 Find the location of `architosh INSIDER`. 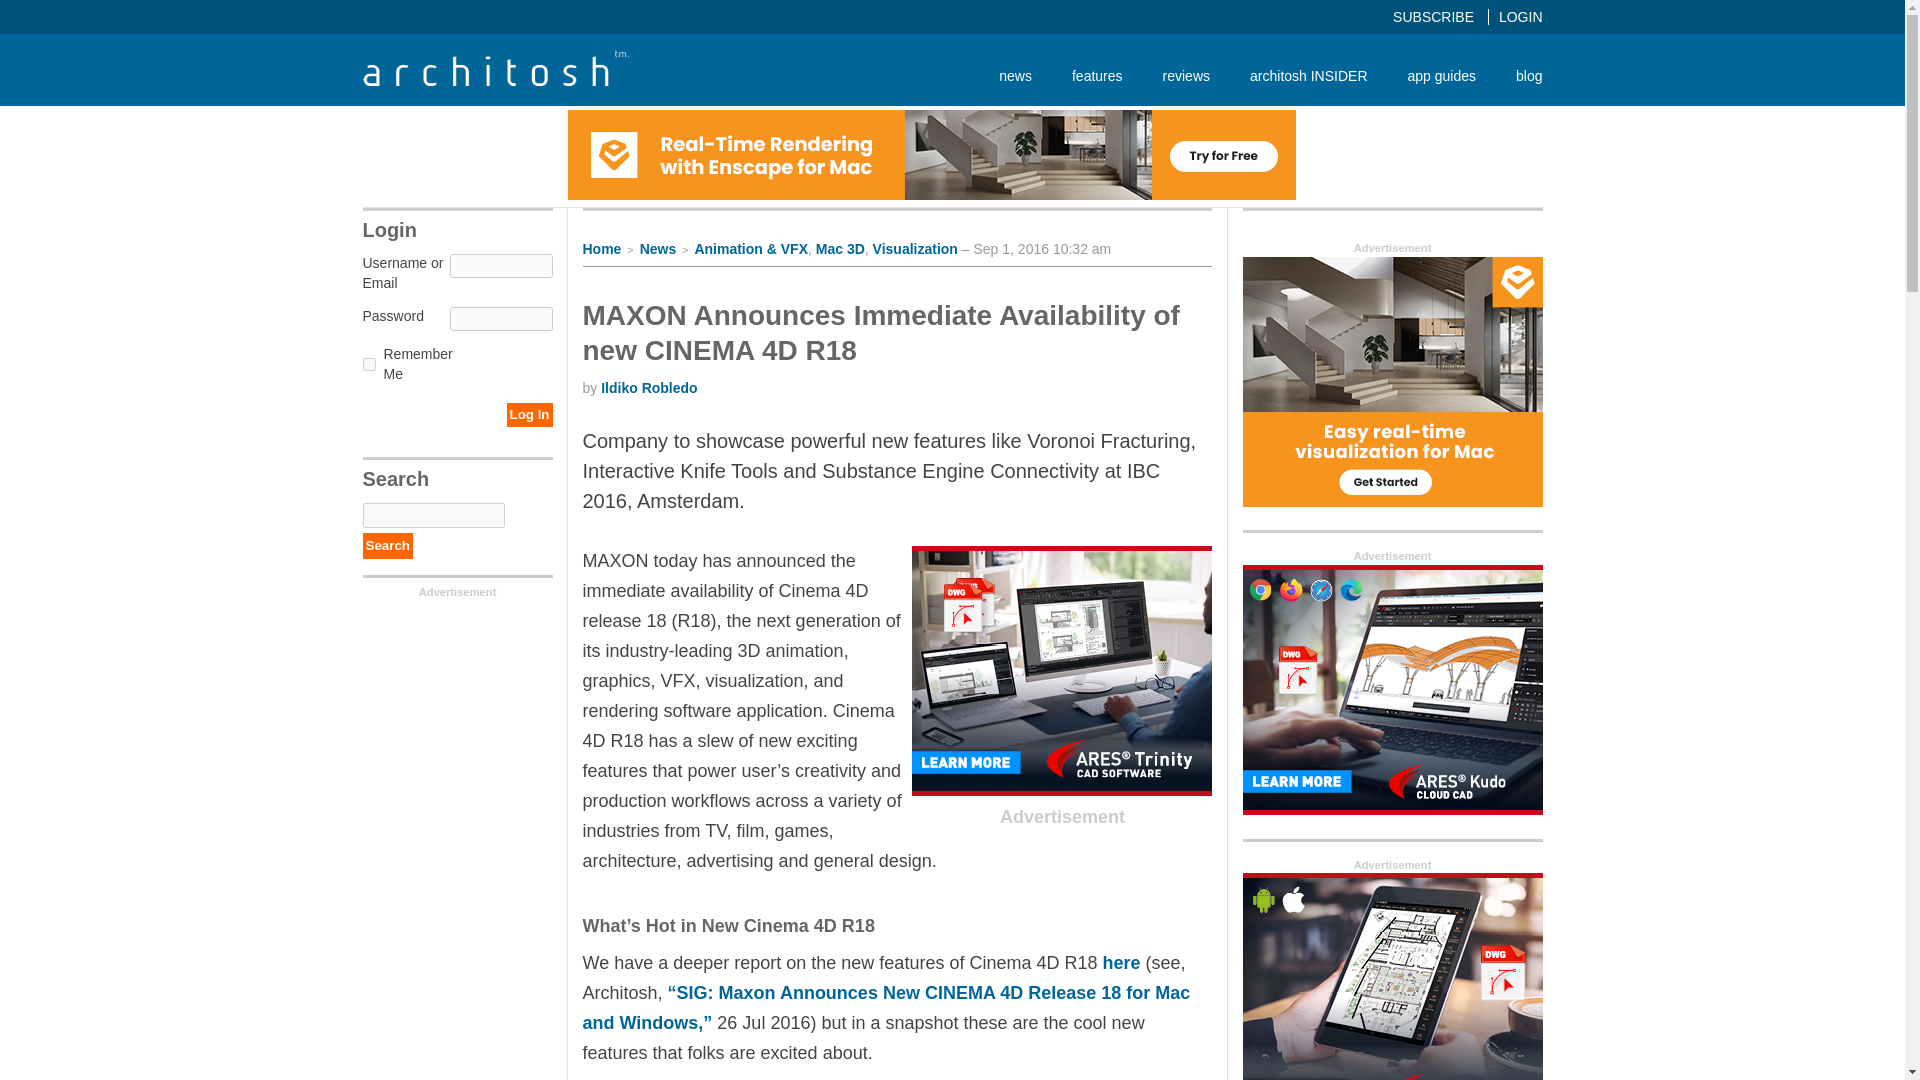

architosh INSIDER is located at coordinates (1308, 75).